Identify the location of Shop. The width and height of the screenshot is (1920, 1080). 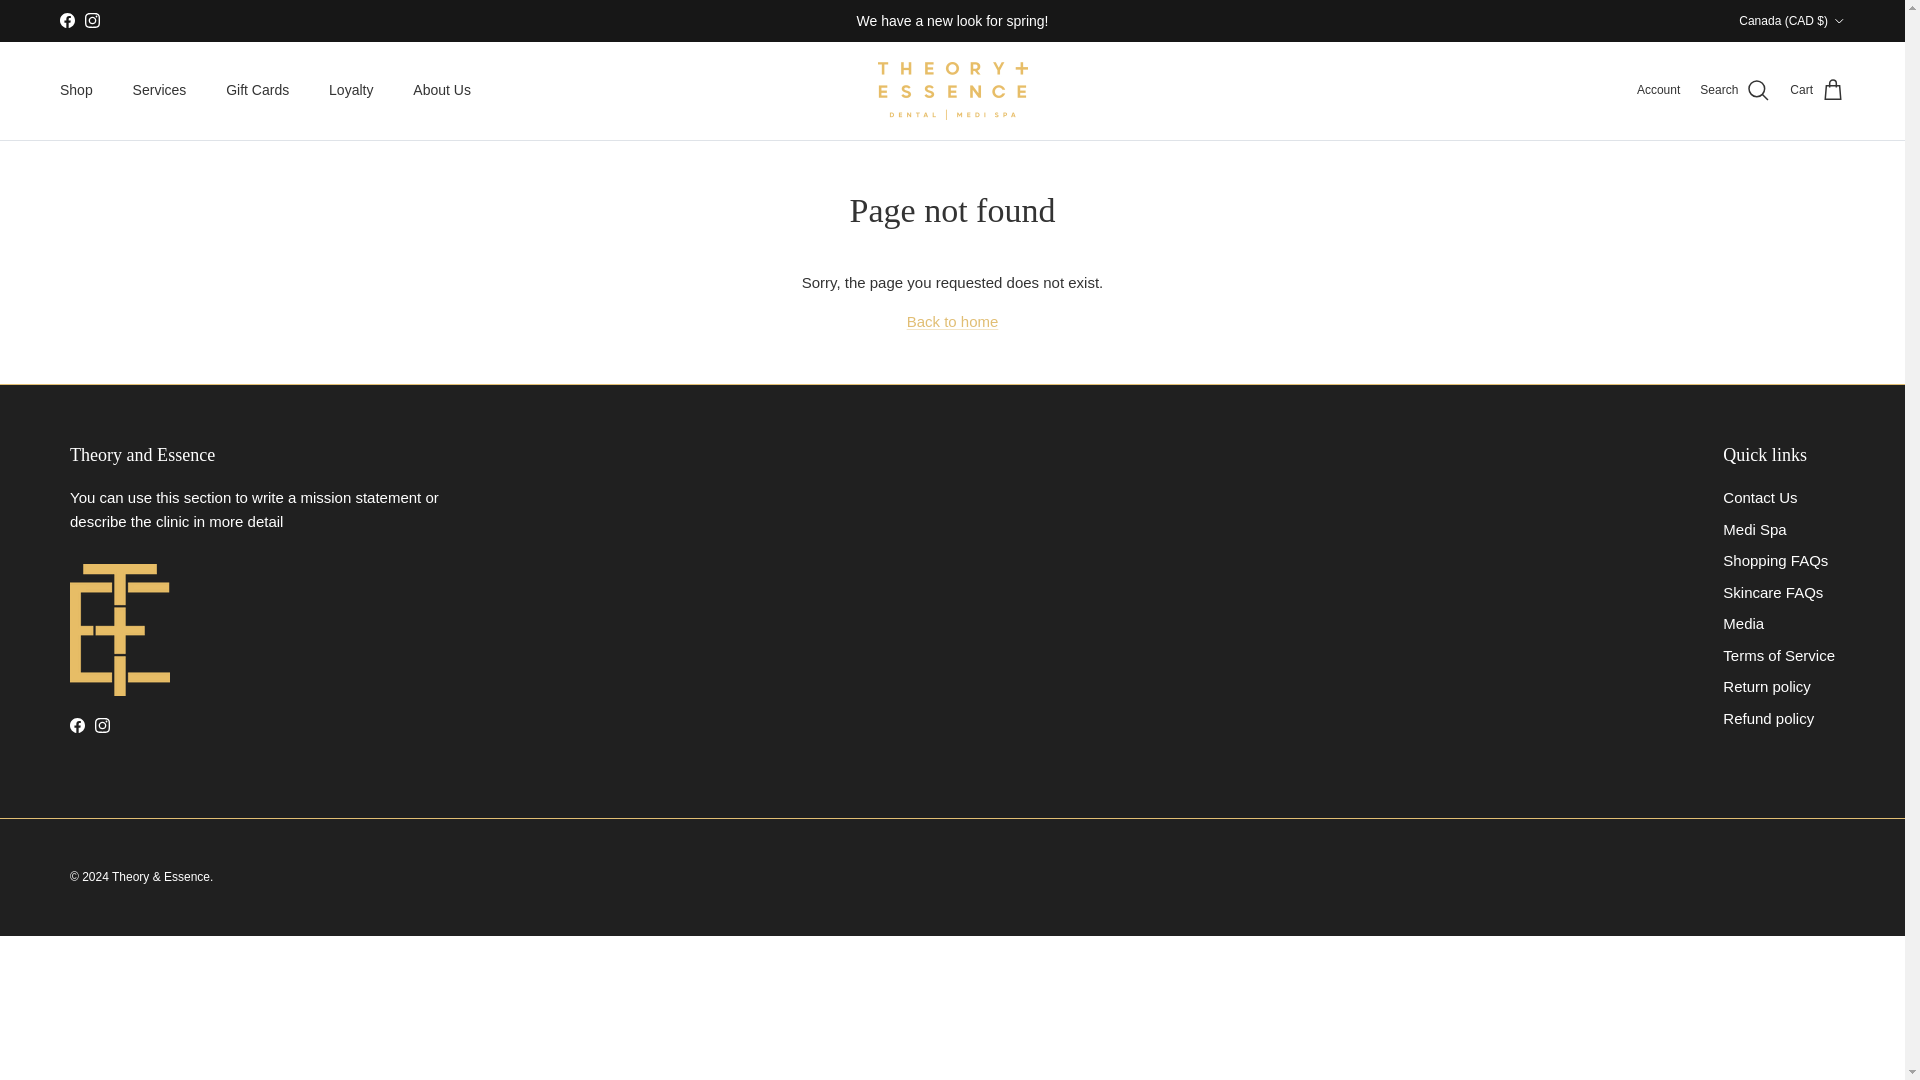
(76, 90).